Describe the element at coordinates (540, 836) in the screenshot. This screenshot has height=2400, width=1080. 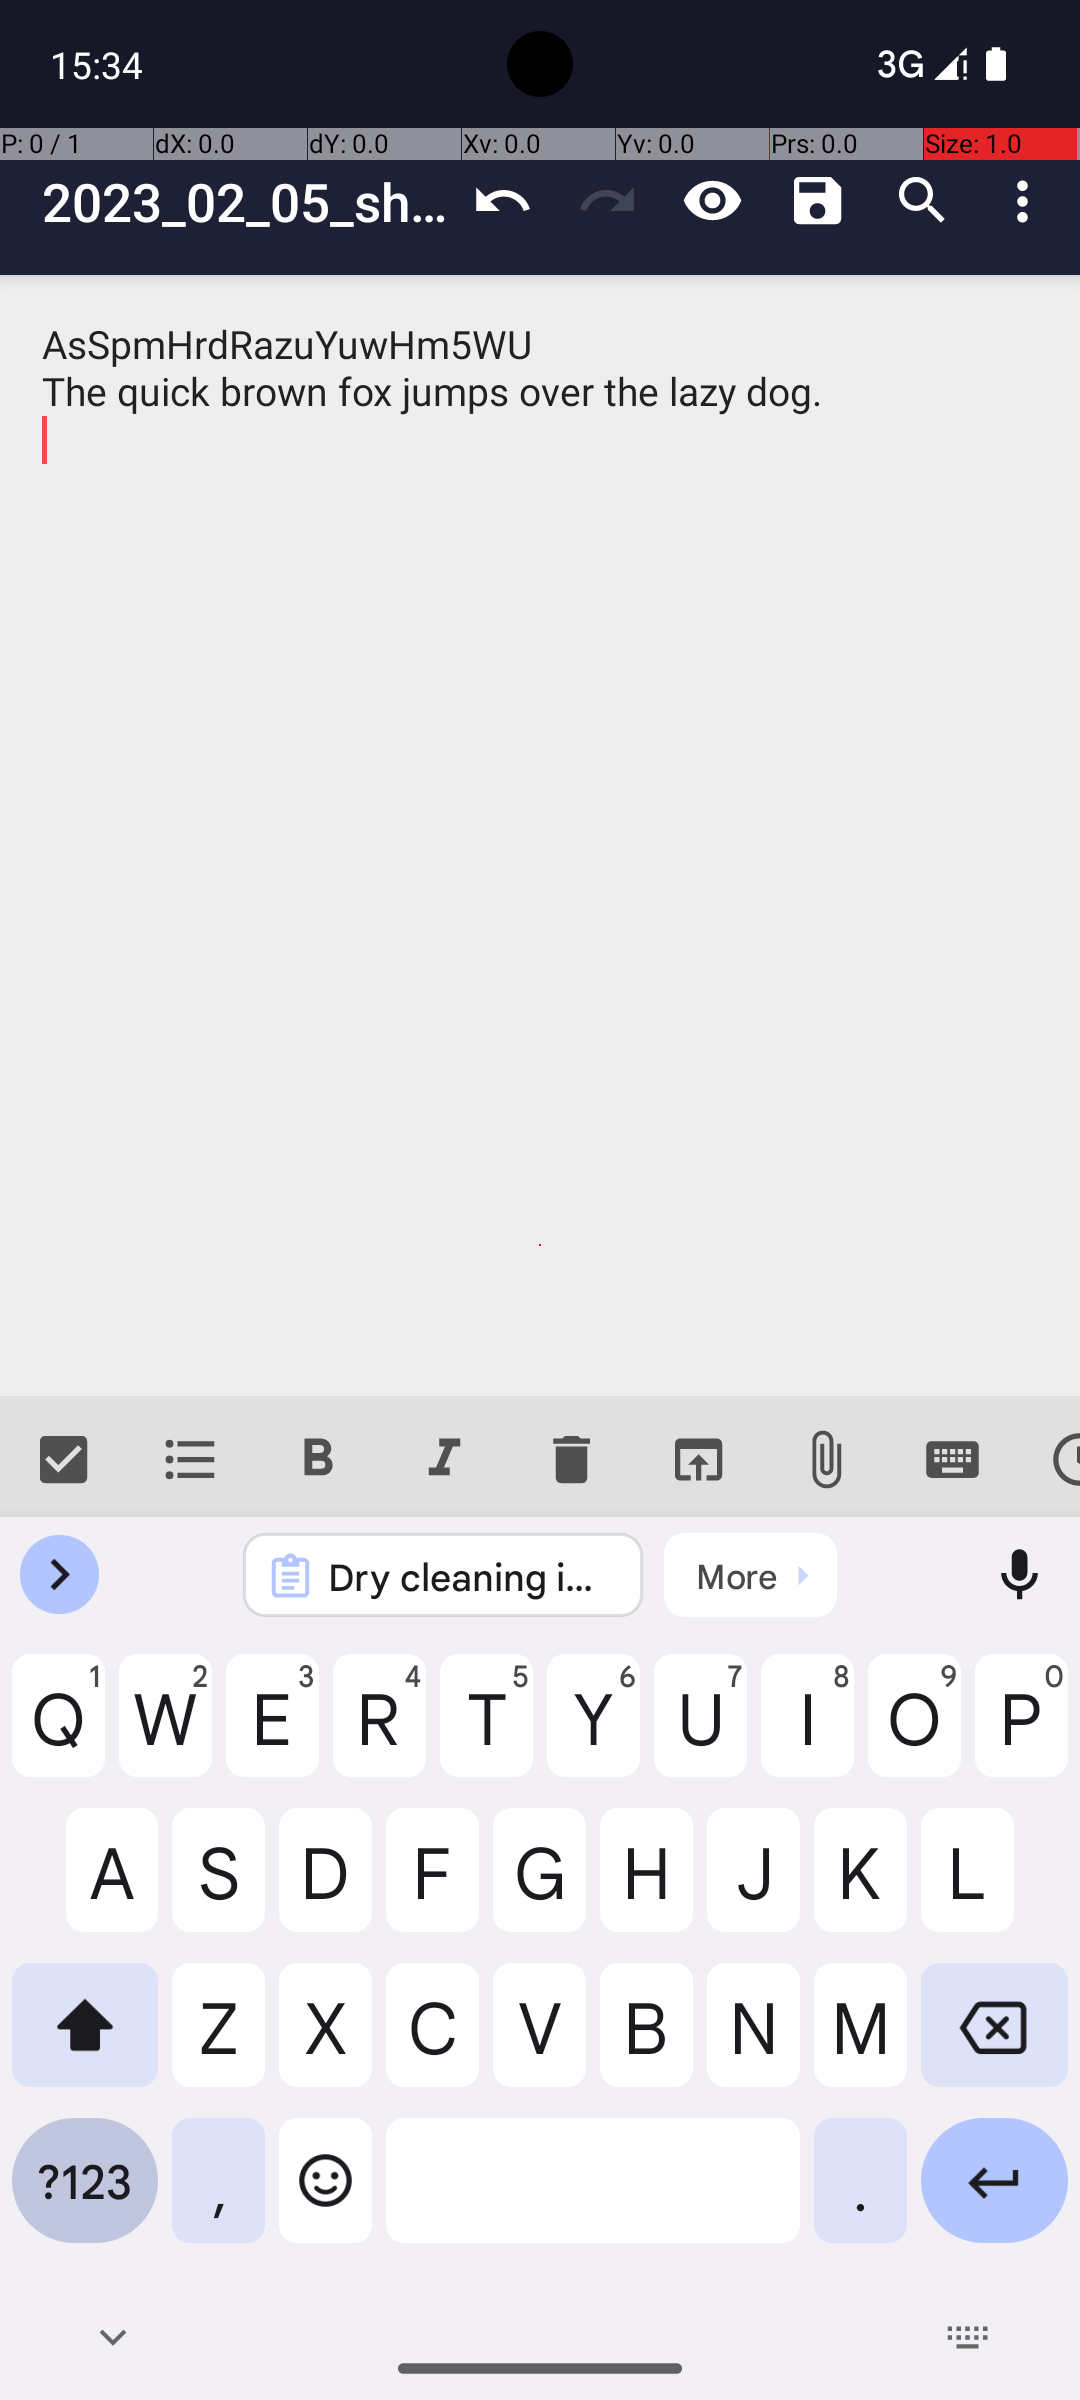
I see `AsSpmHrdRazuYuwHm5WU
The quick brown fox jumps over the lazy dog.
` at that location.